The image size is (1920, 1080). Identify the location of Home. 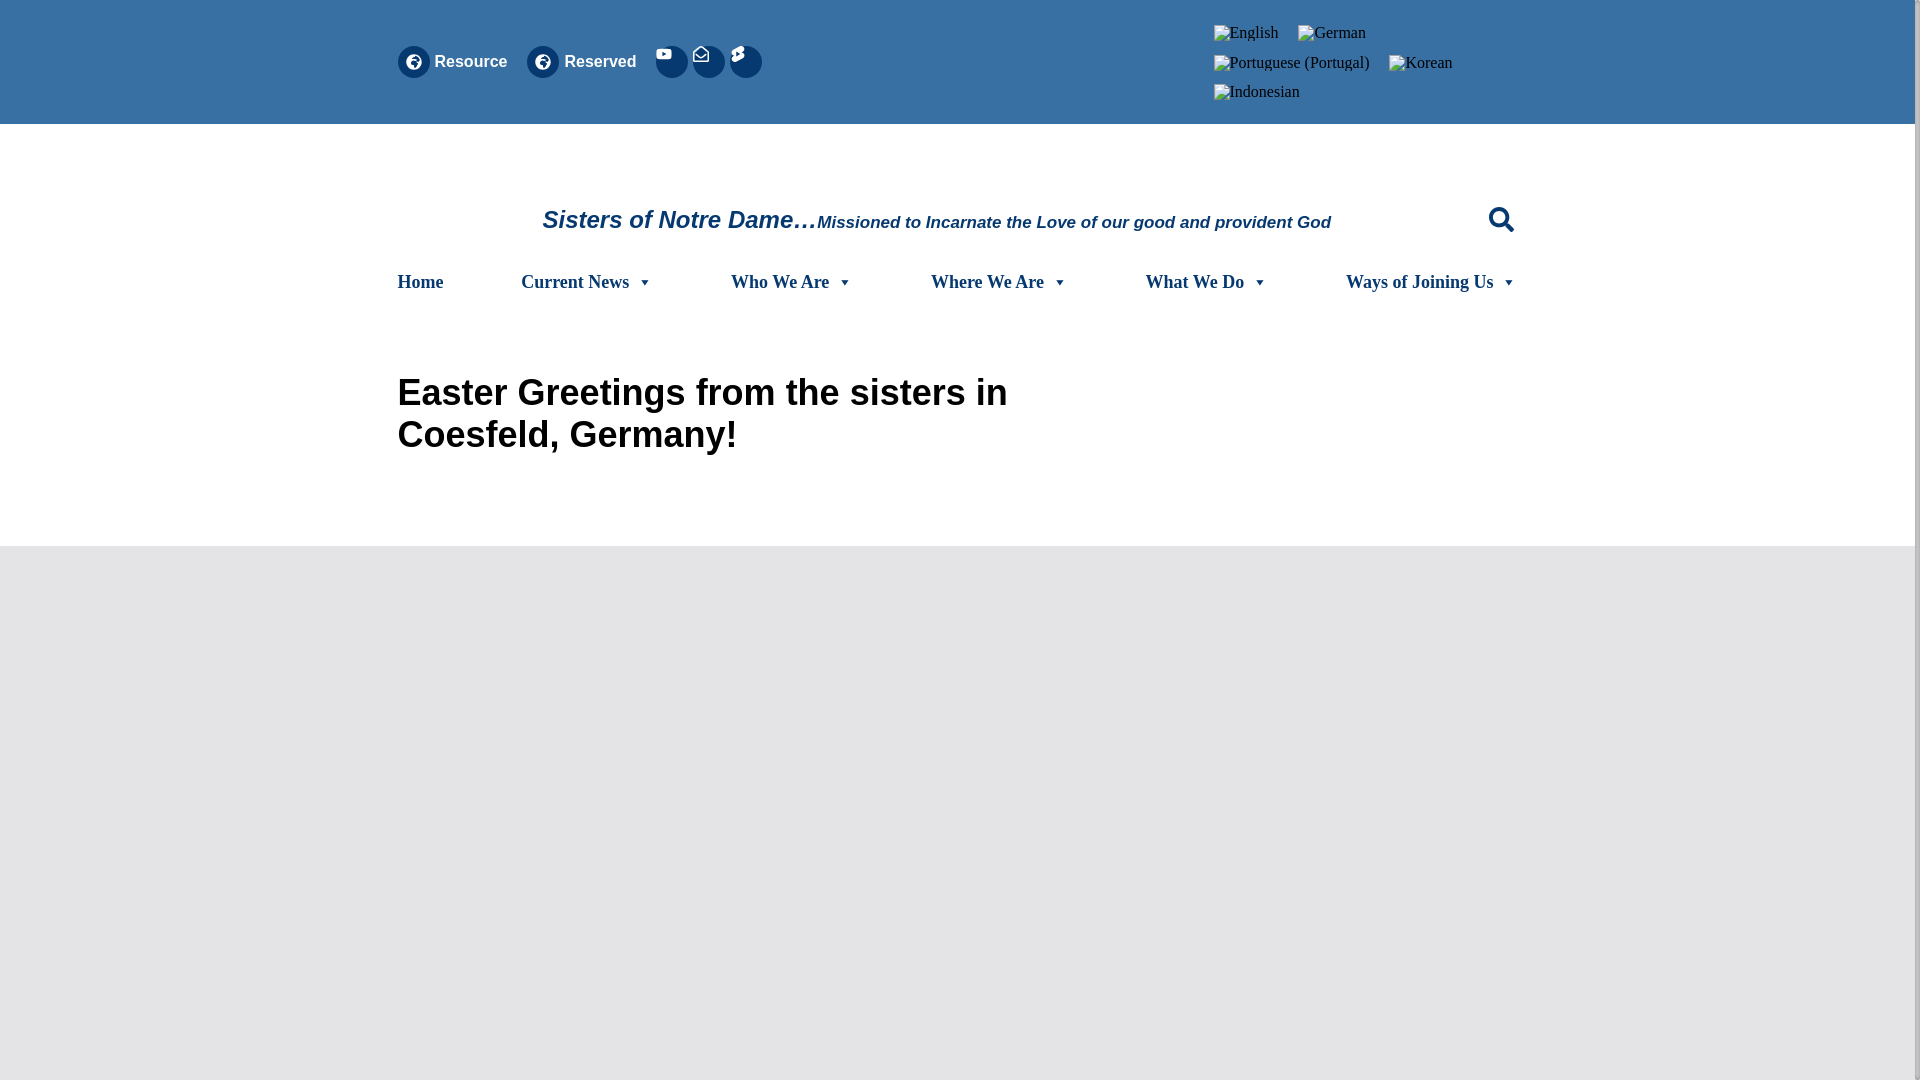
(420, 282).